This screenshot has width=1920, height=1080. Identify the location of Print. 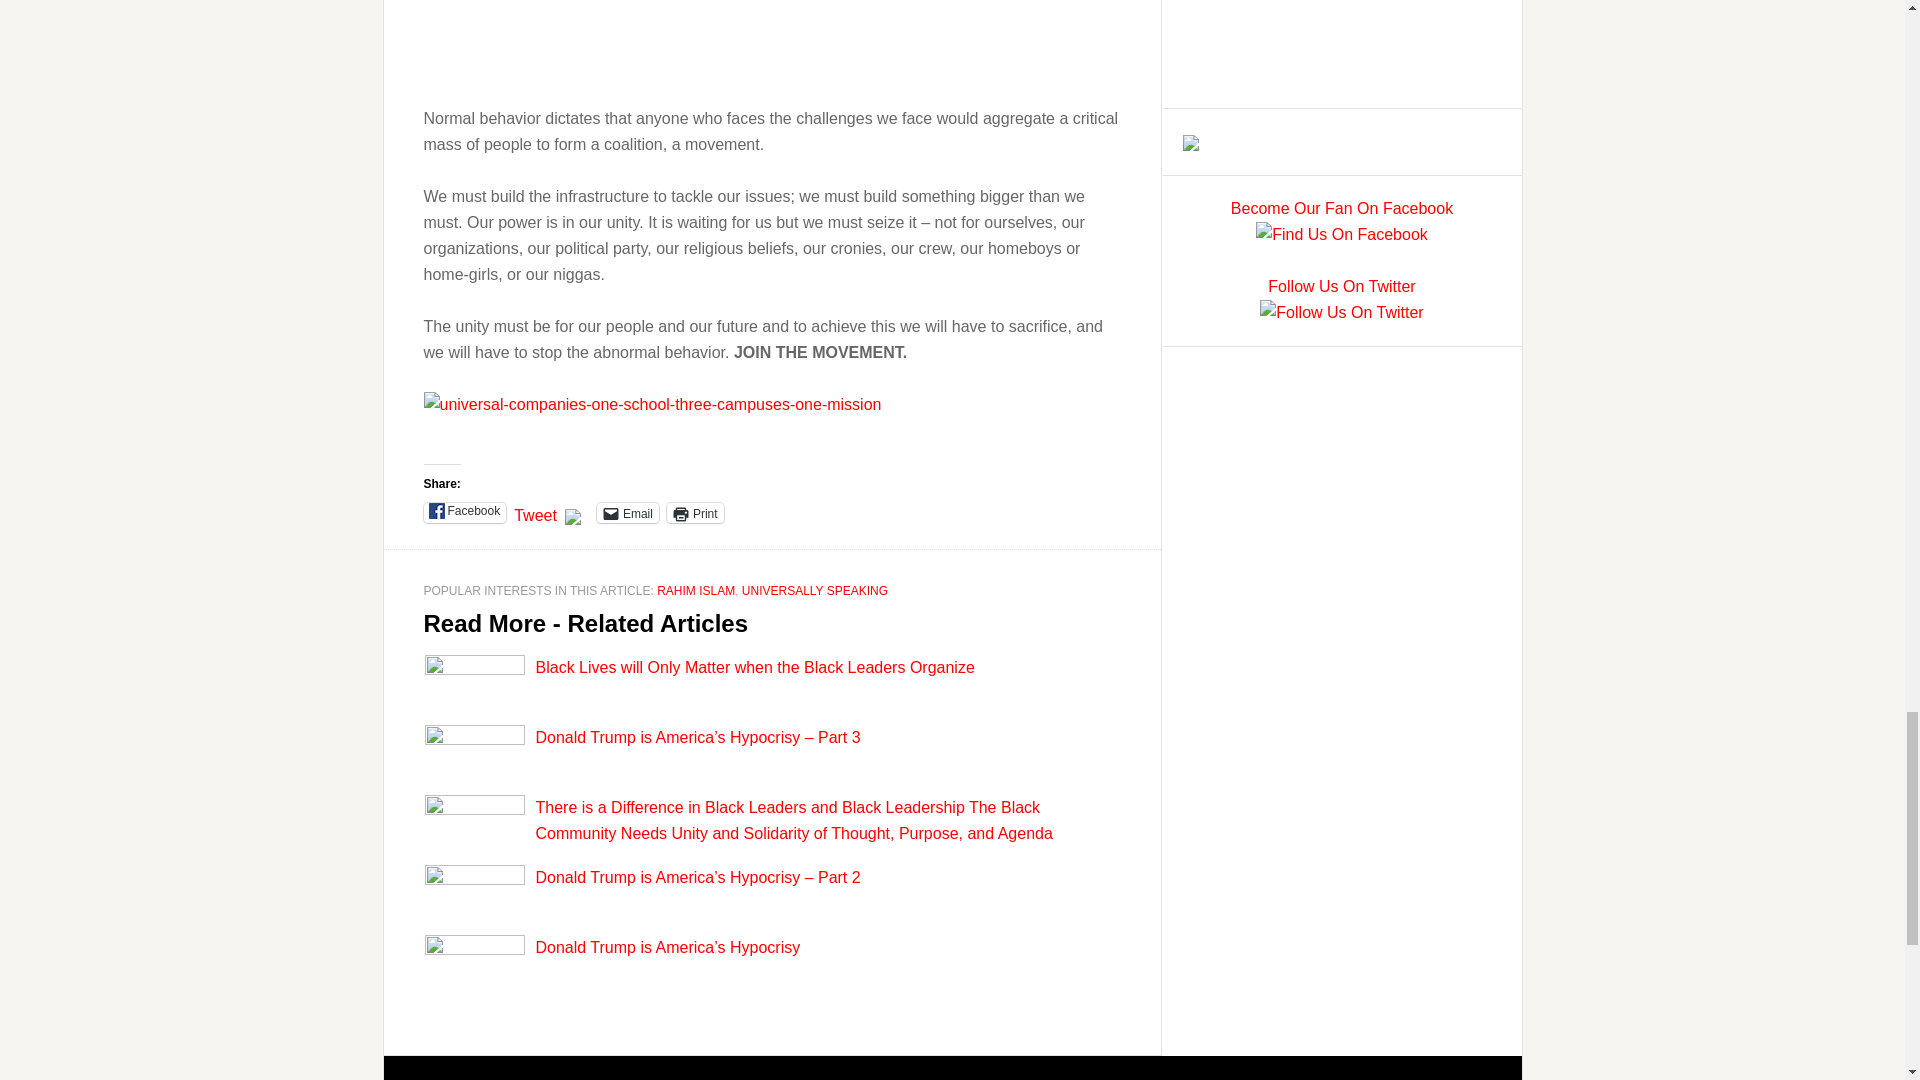
(694, 512).